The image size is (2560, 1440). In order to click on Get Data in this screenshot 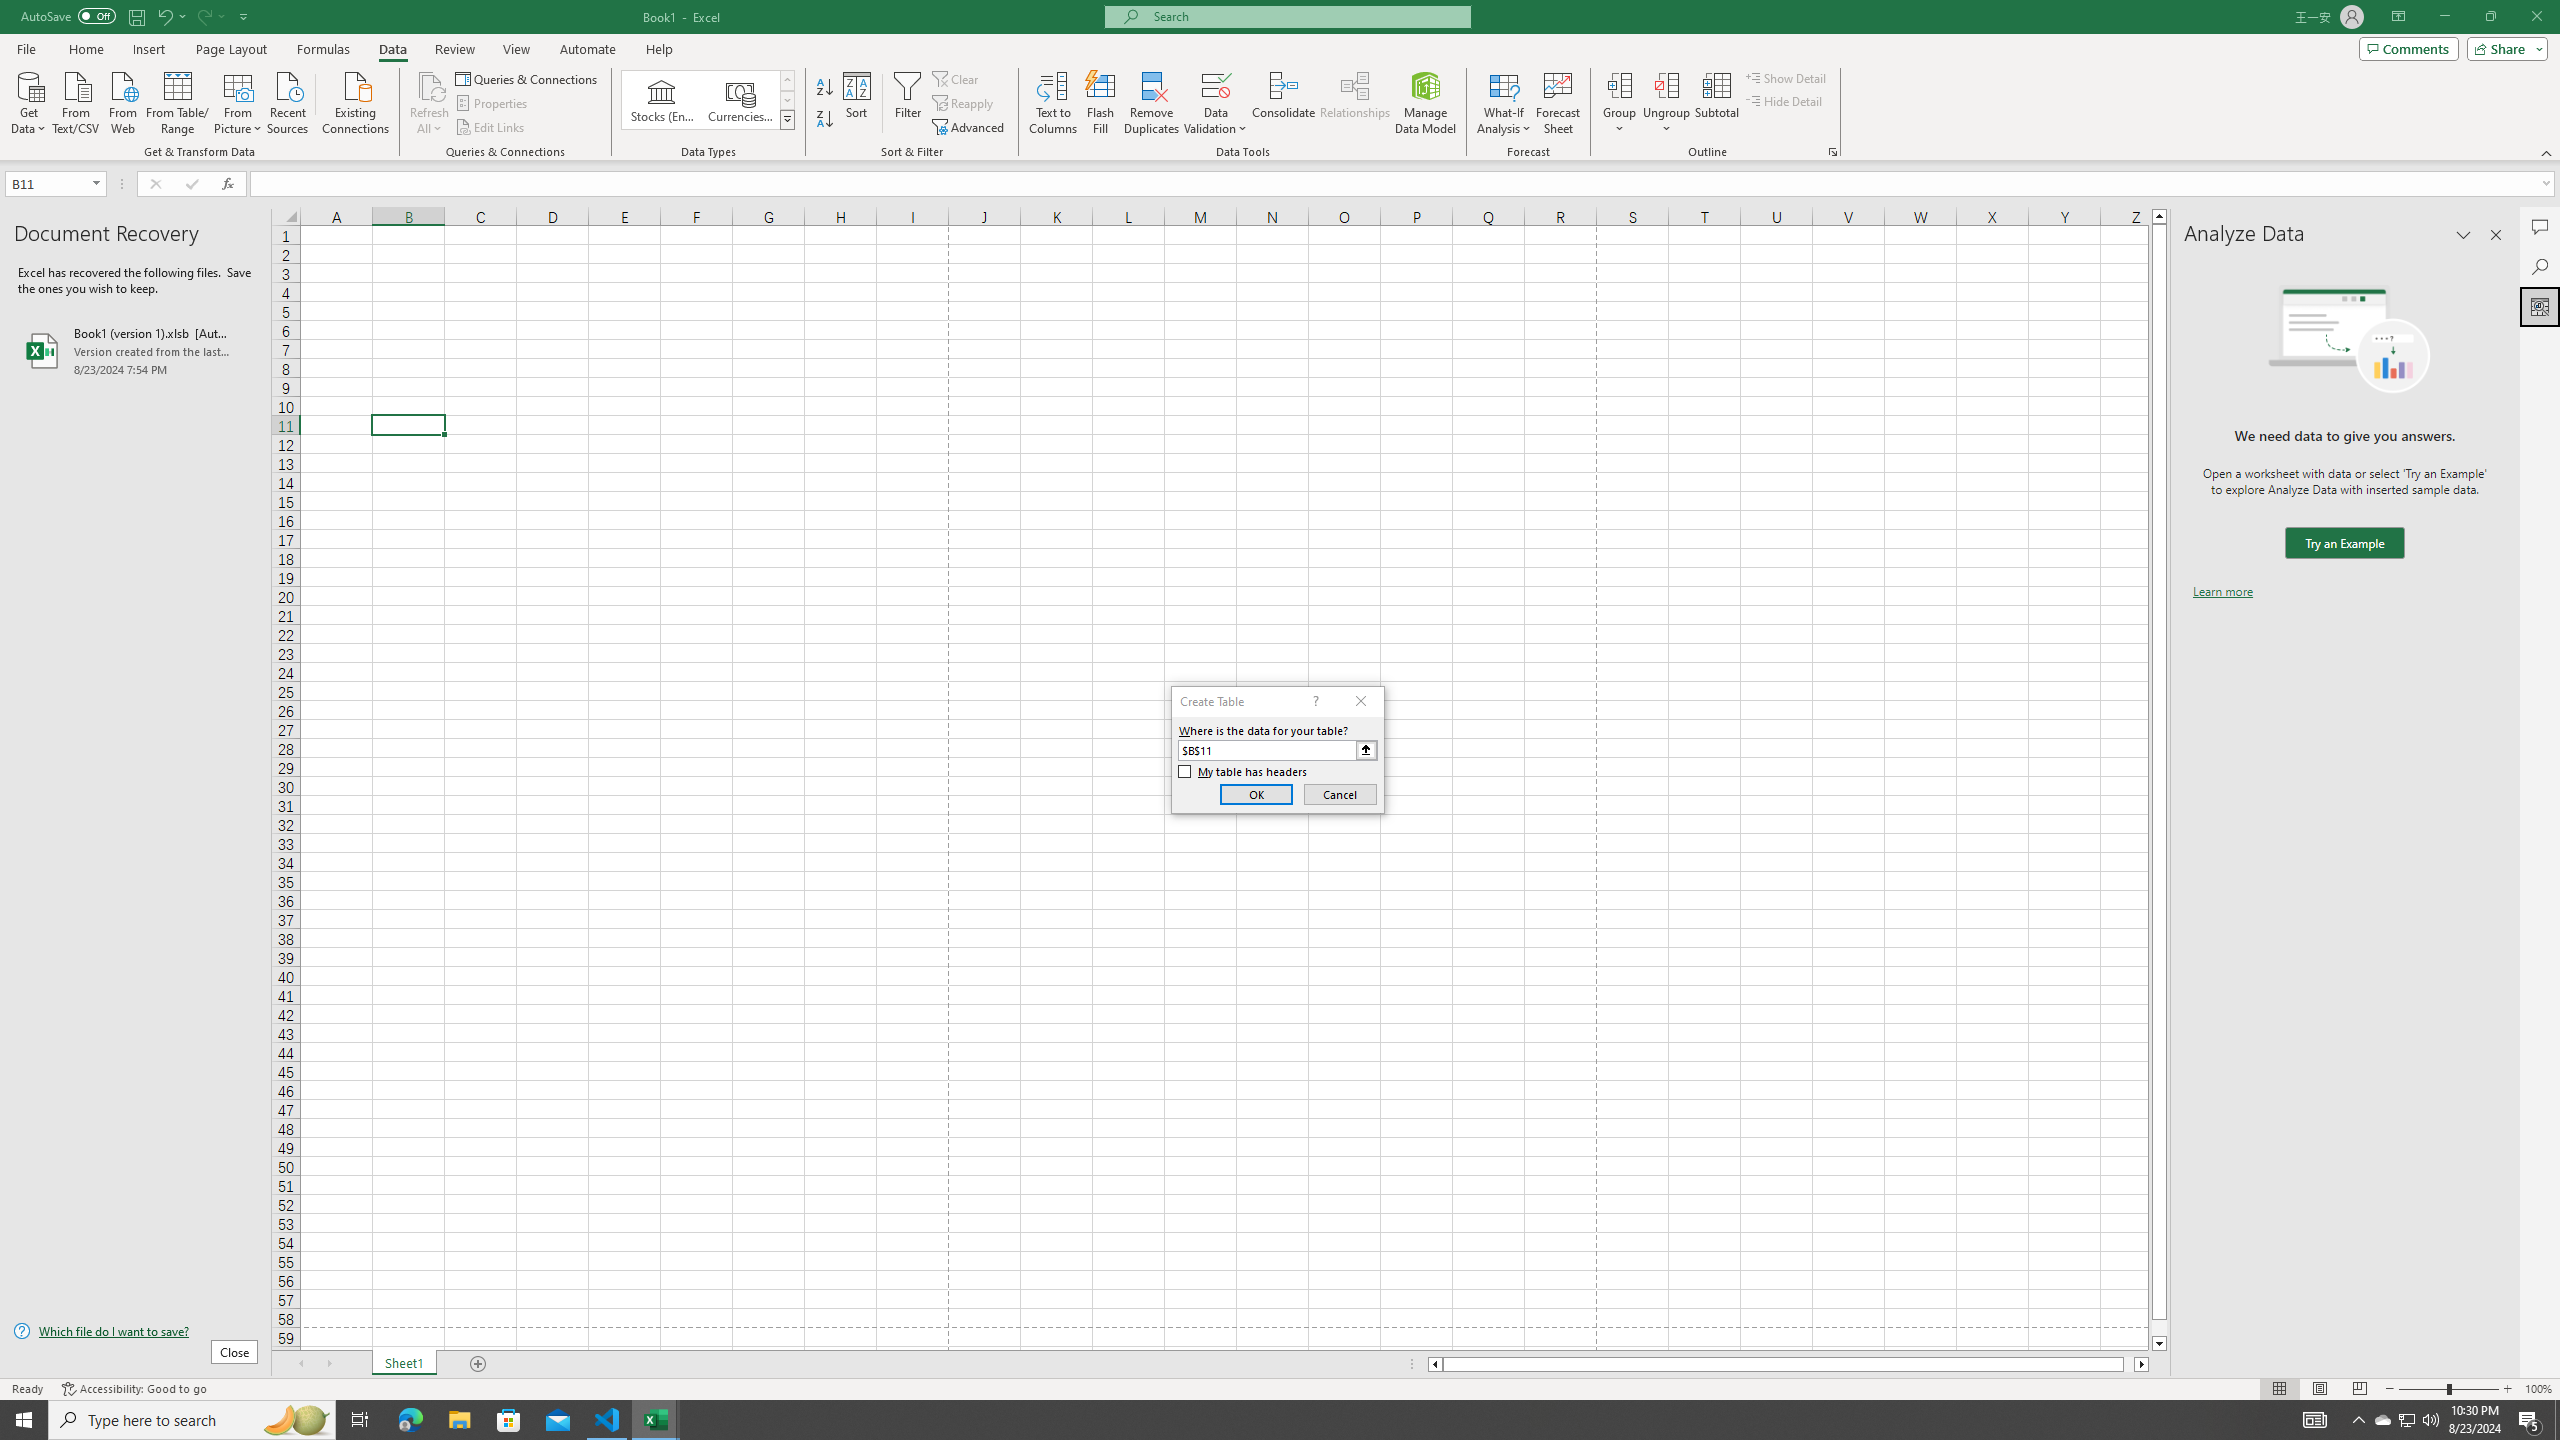, I will do `click(29, 101)`.